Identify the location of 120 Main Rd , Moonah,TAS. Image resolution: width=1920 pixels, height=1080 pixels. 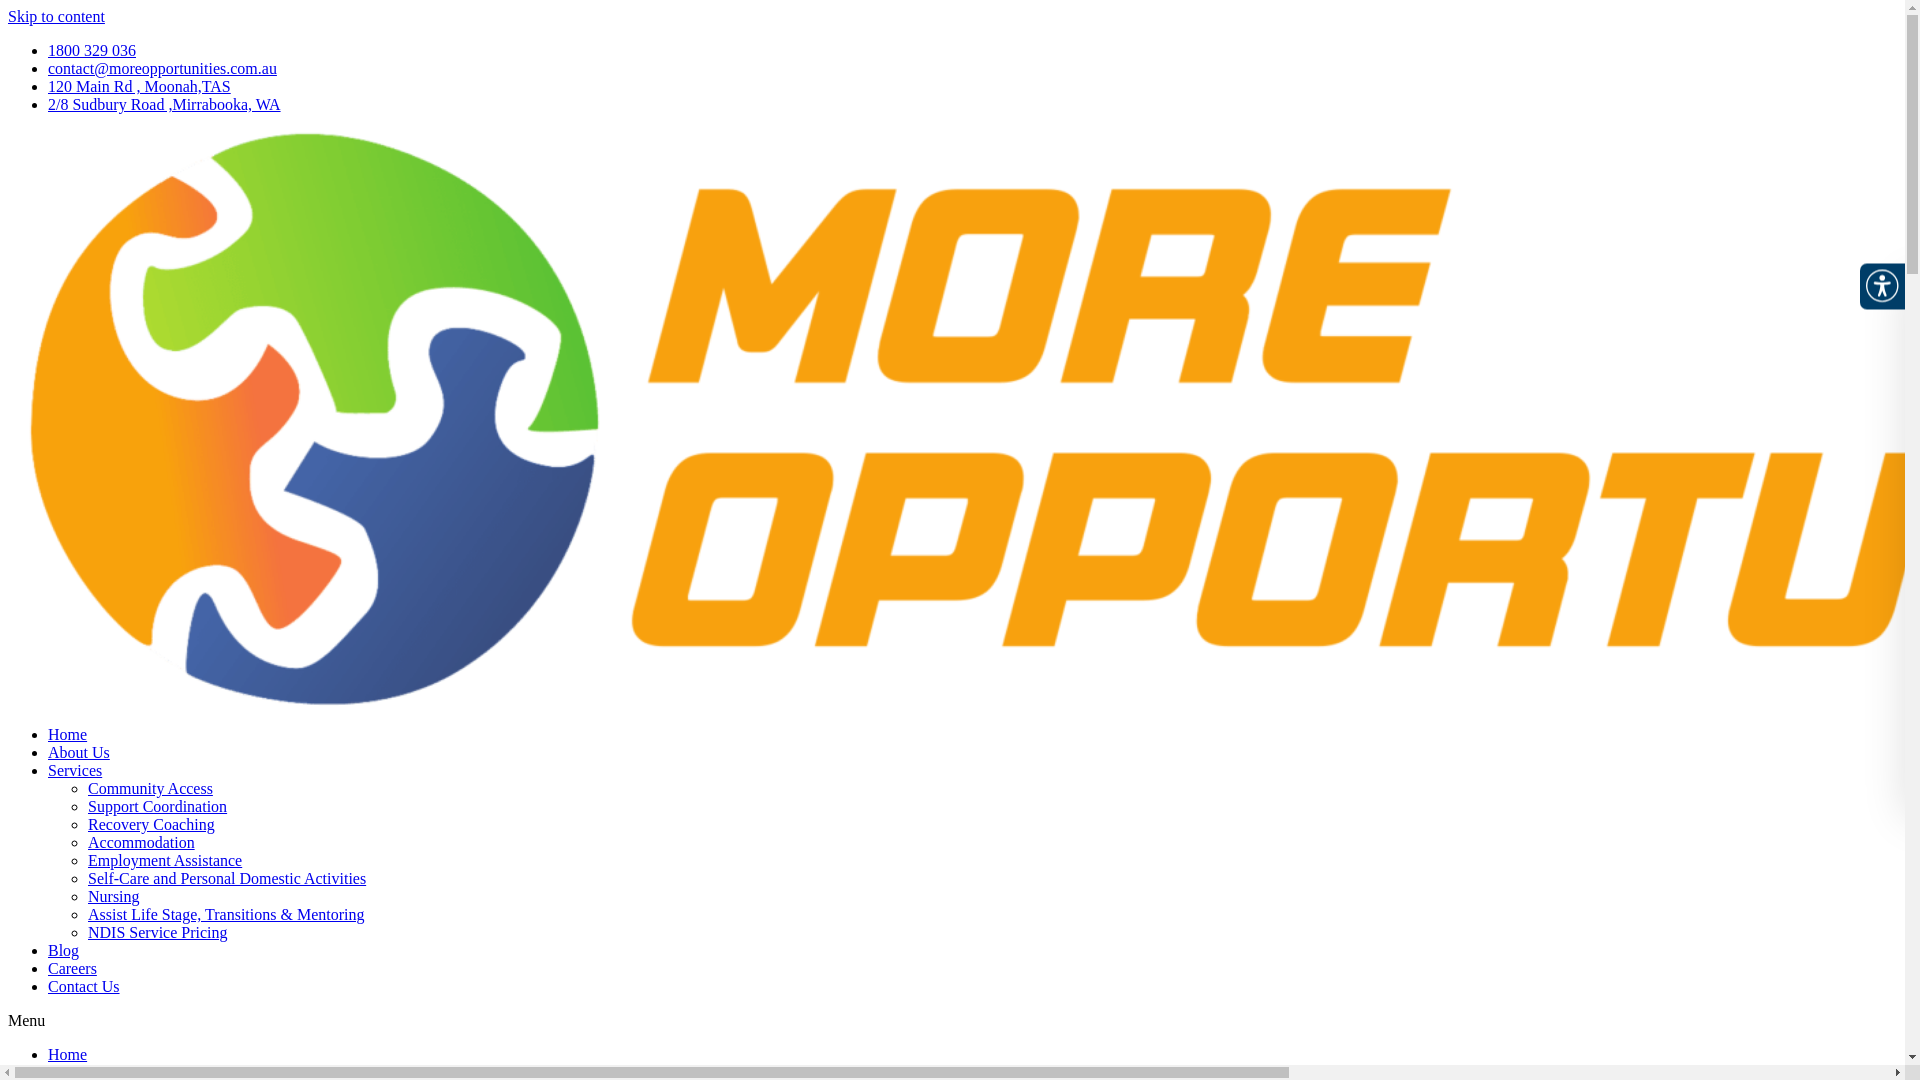
(140, 86).